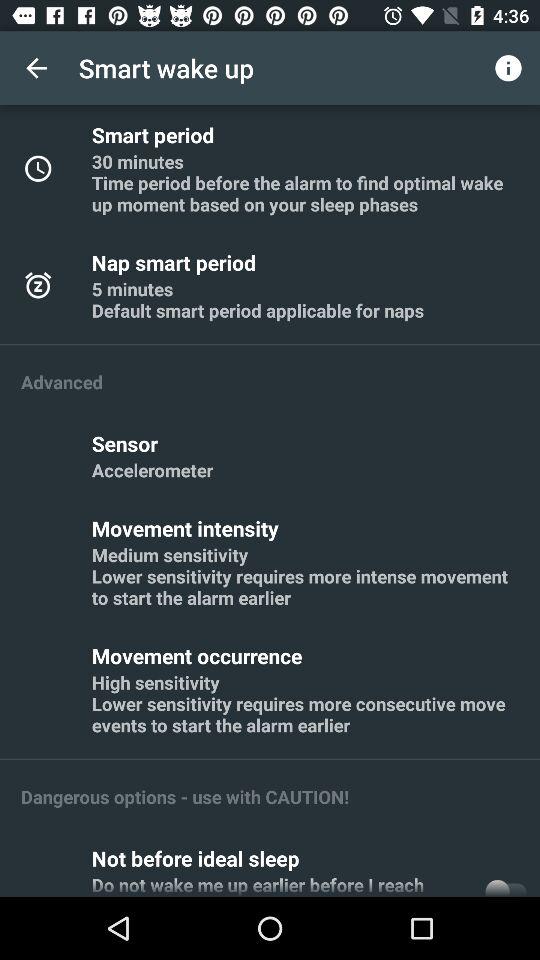  What do you see at coordinates (36, 68) in the screenshot?
I see `choose icon to the left of smart wake up icon` at bounding box center [36, 68].